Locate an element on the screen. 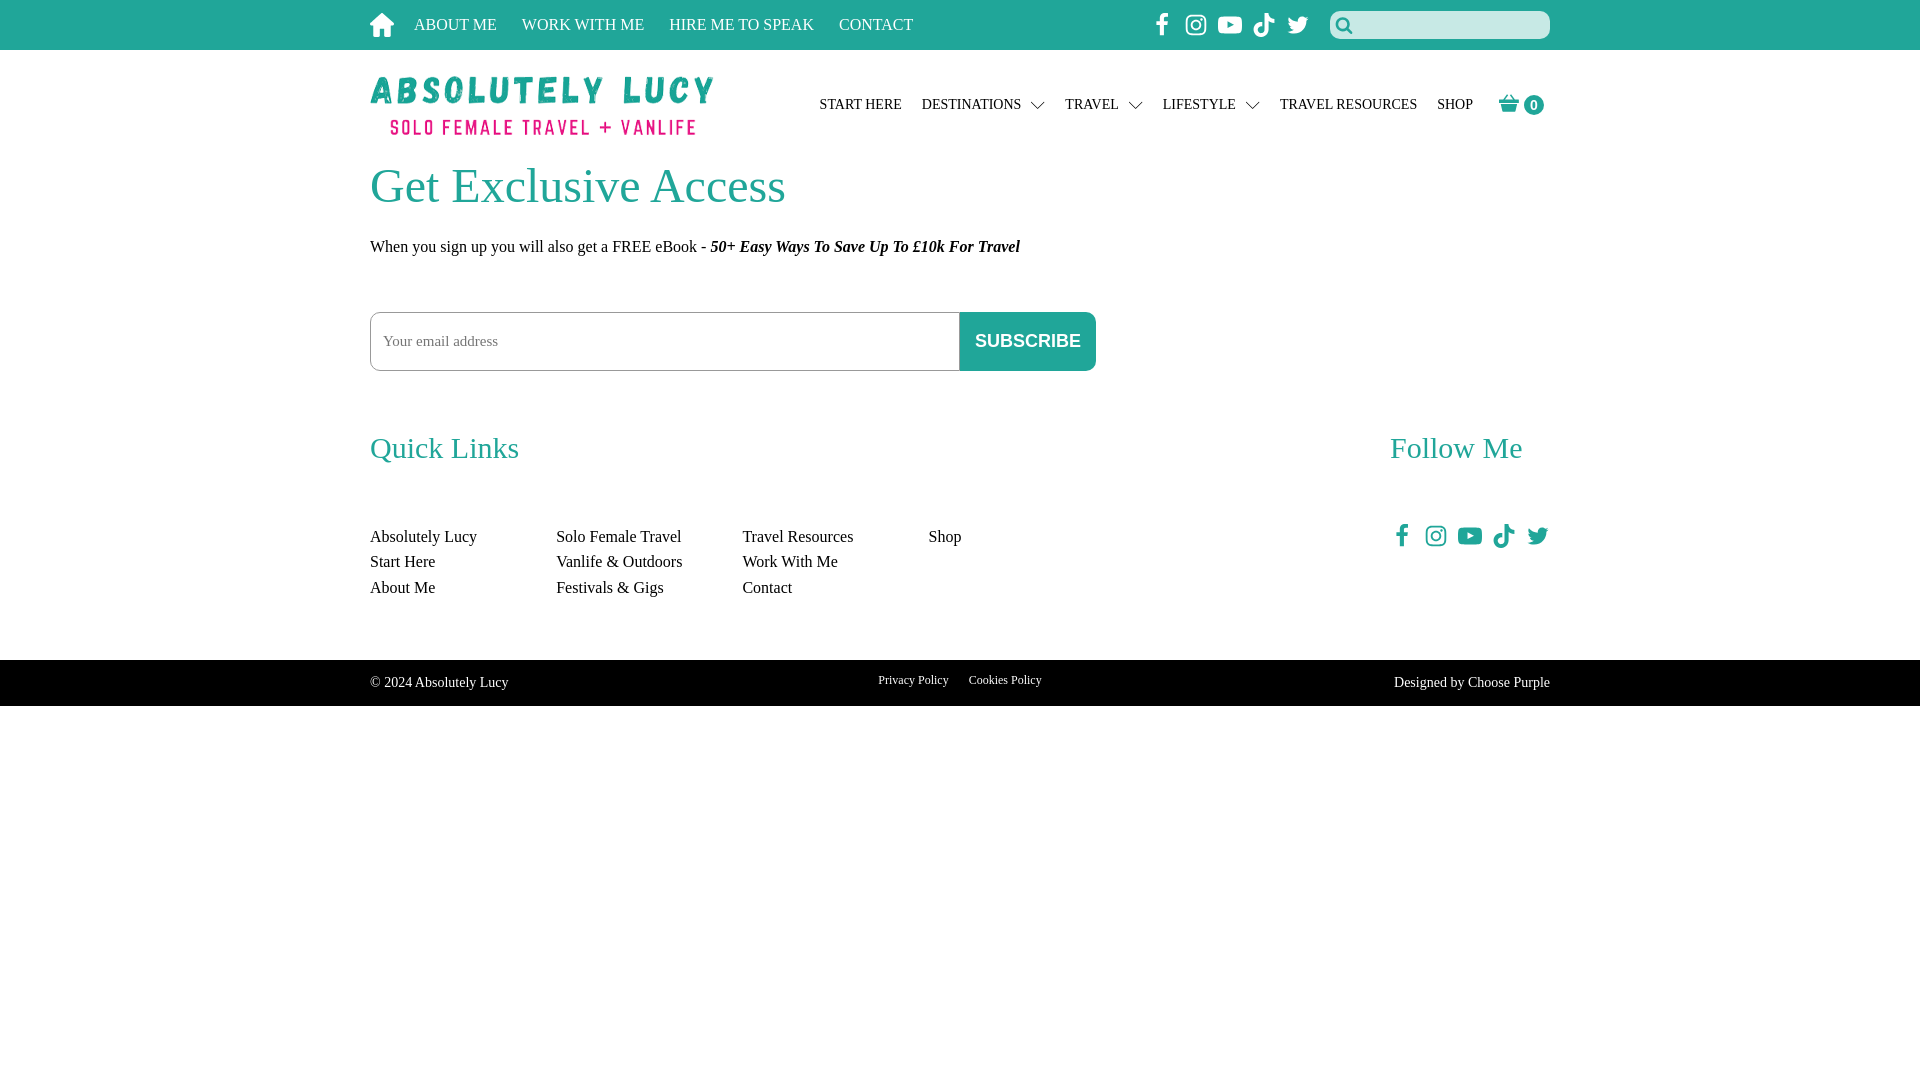 This screenshot has height=1080, width=1920. WORK WITH ME is located at coordinates (595, 25).